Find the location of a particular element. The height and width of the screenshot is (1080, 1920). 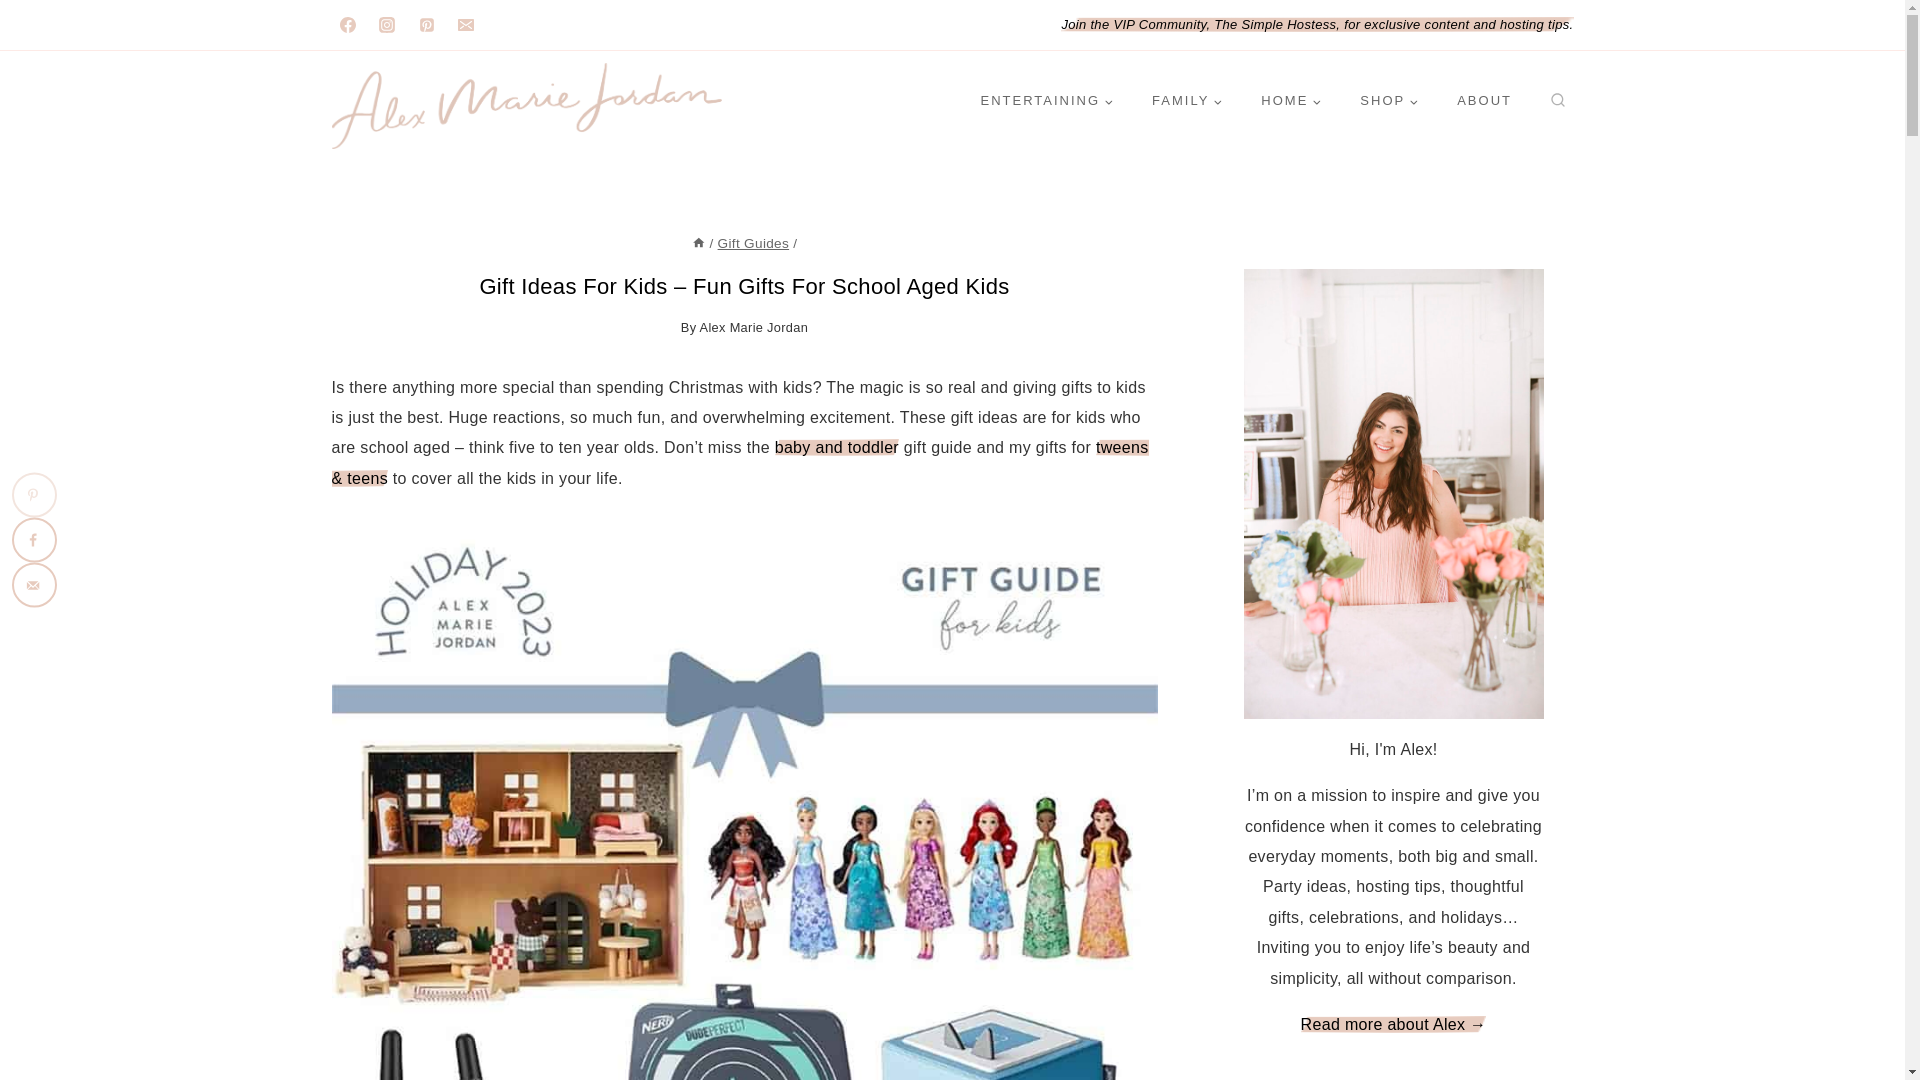

FAMILY is located at coordinates (1187, 101).